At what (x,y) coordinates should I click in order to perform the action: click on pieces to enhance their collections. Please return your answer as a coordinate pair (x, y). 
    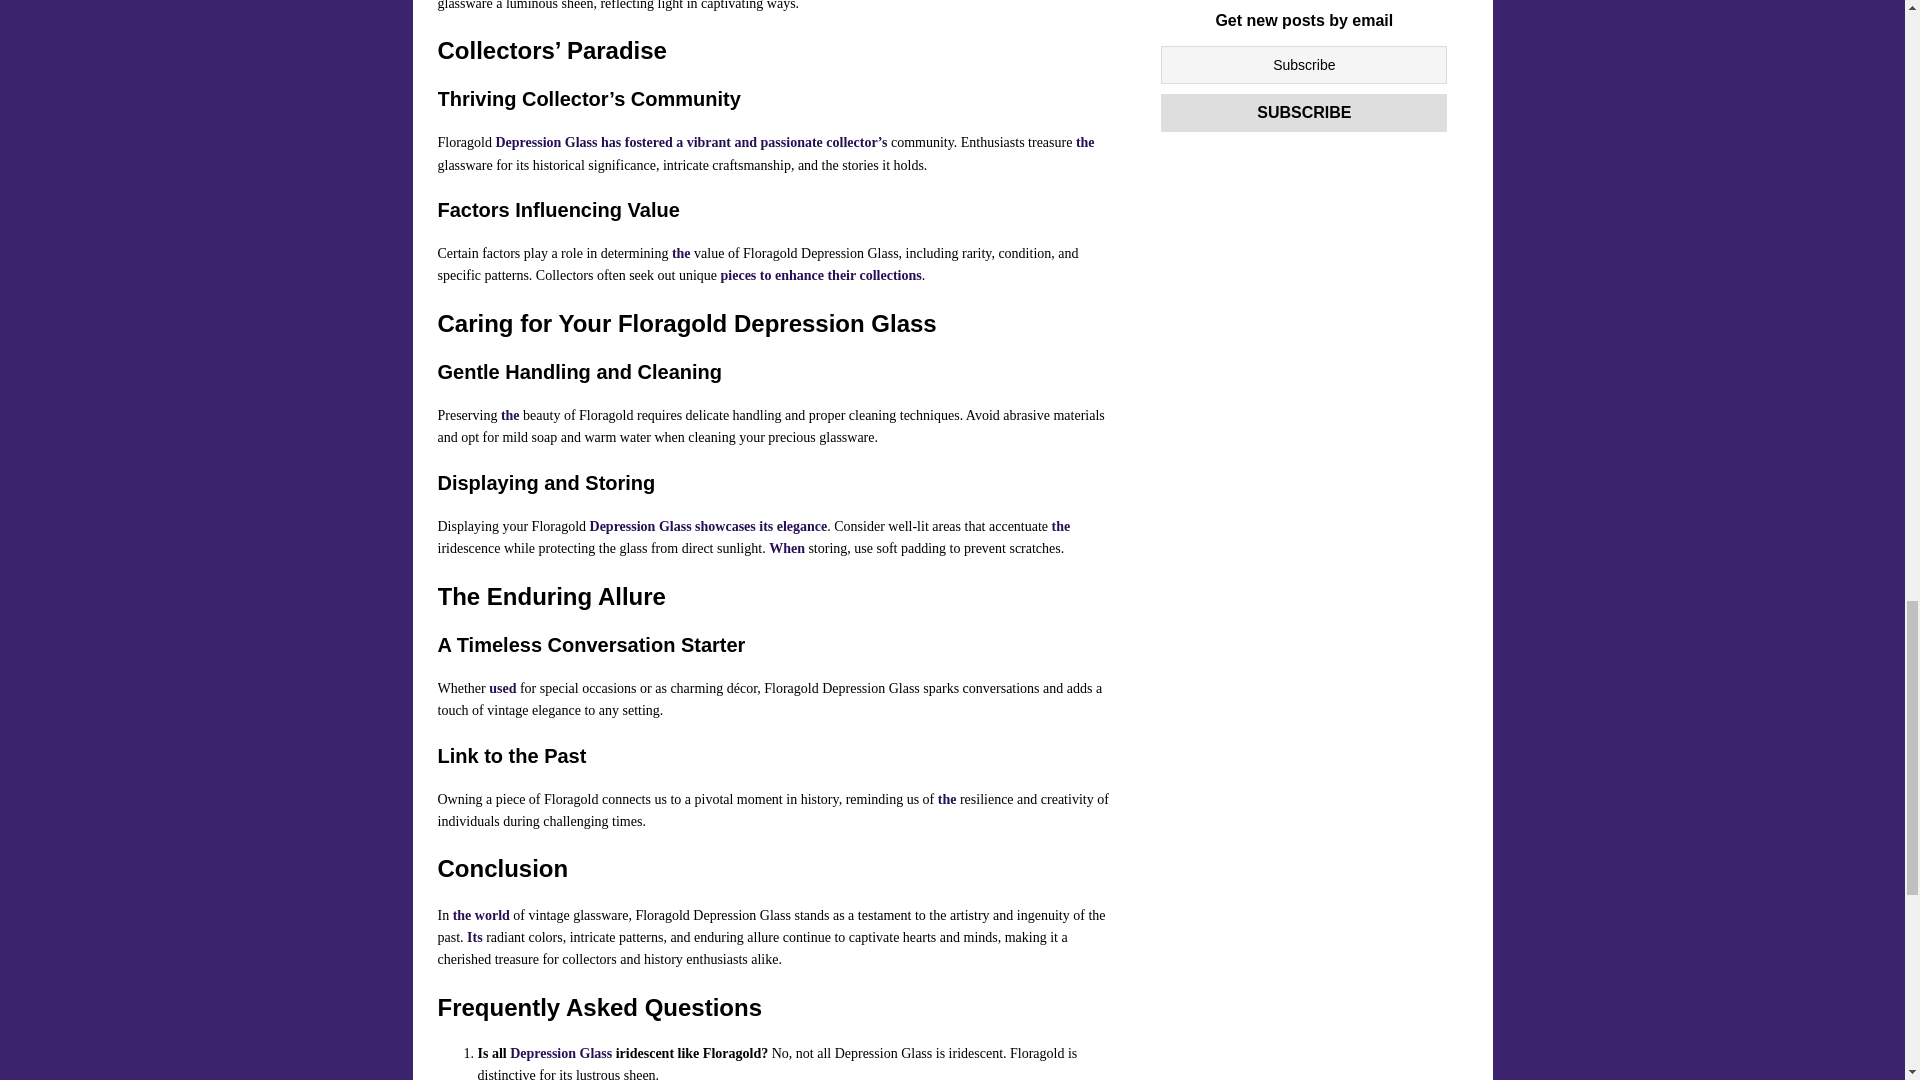
    Looking at the image, I should click on (821, 274).